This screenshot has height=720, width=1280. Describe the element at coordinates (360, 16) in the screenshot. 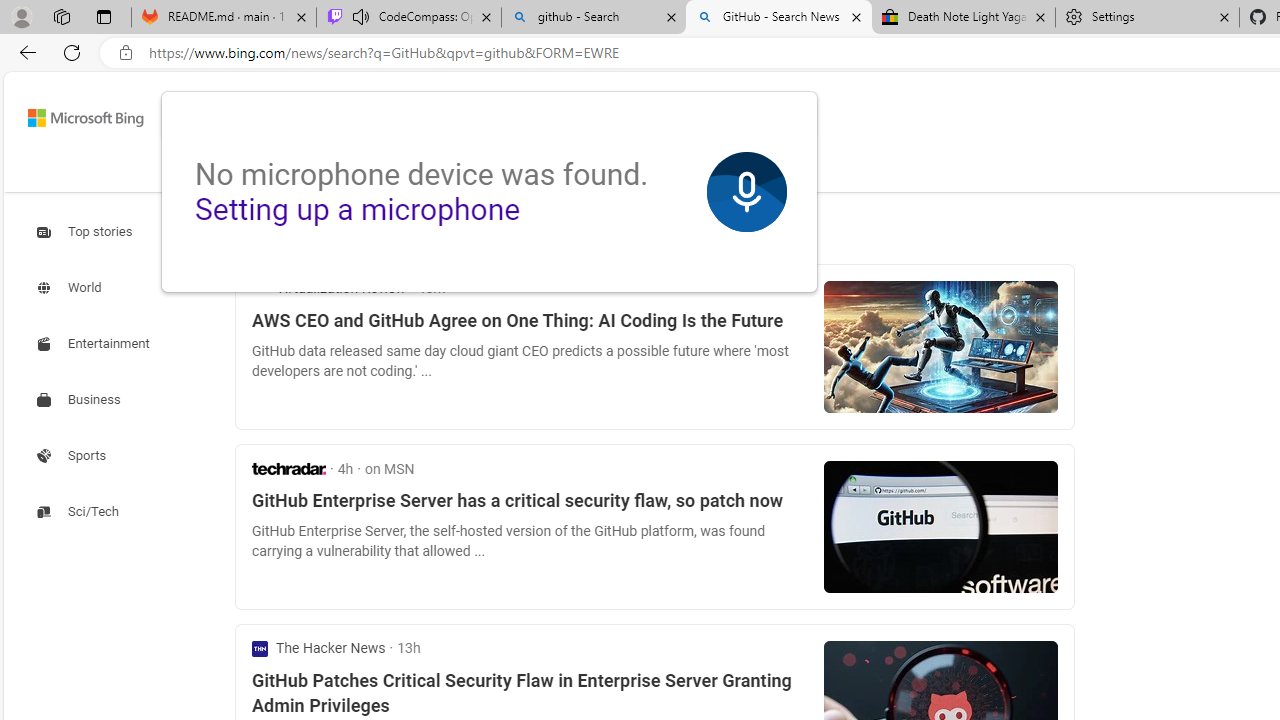

I see `Mute tab` at that location.